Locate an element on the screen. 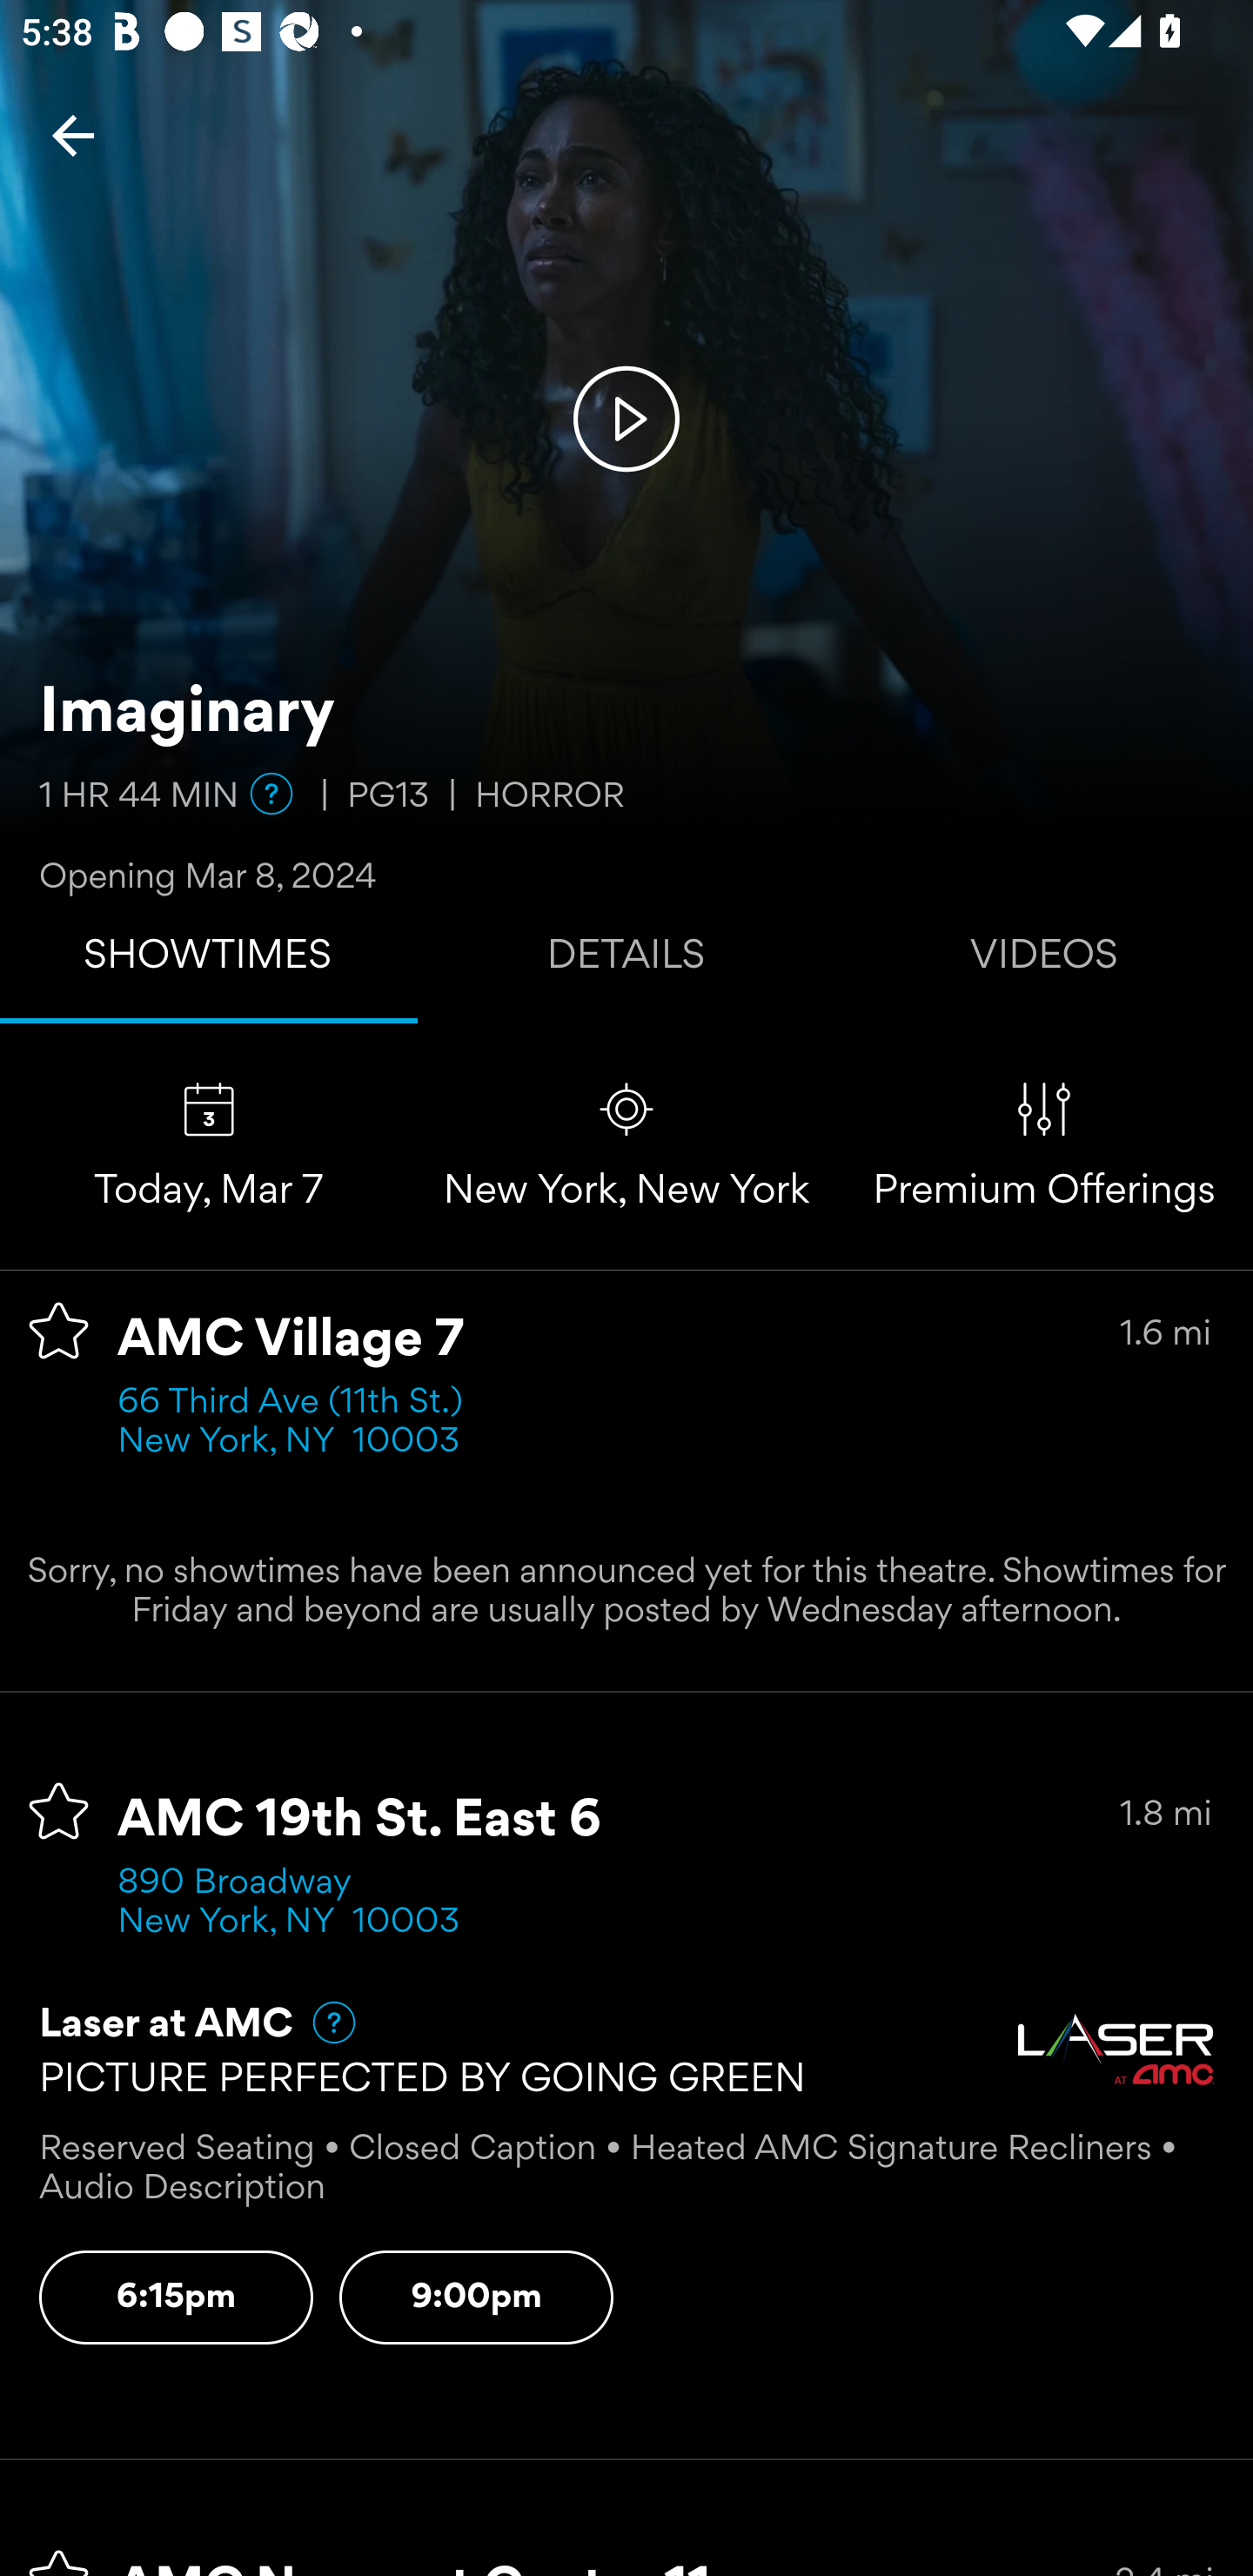 Image resolution: width=1253 pixels, height=2576 pixels. AMC 19th St. East 6 is located at coordinates (360, 1821).